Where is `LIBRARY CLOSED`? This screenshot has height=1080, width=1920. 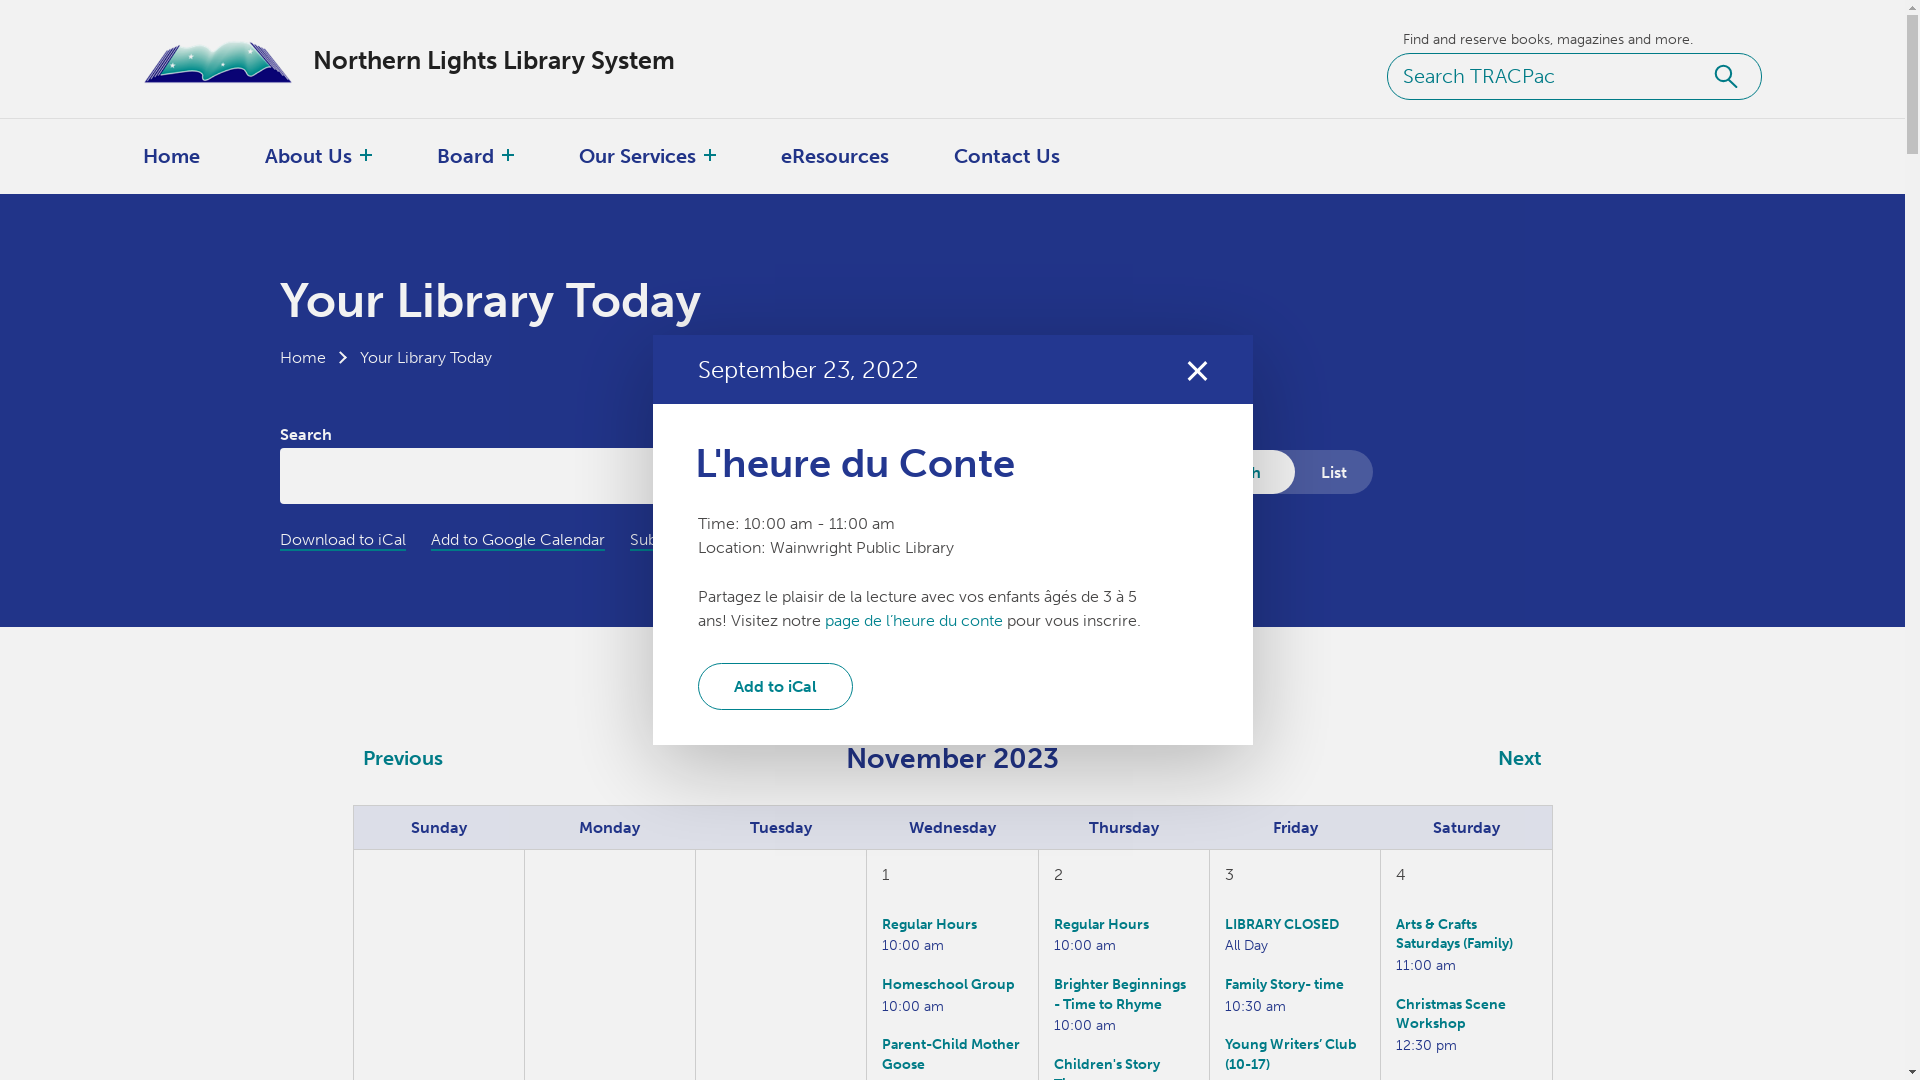
LIBRARY CLOSED is located at coordinates (1282, 924).